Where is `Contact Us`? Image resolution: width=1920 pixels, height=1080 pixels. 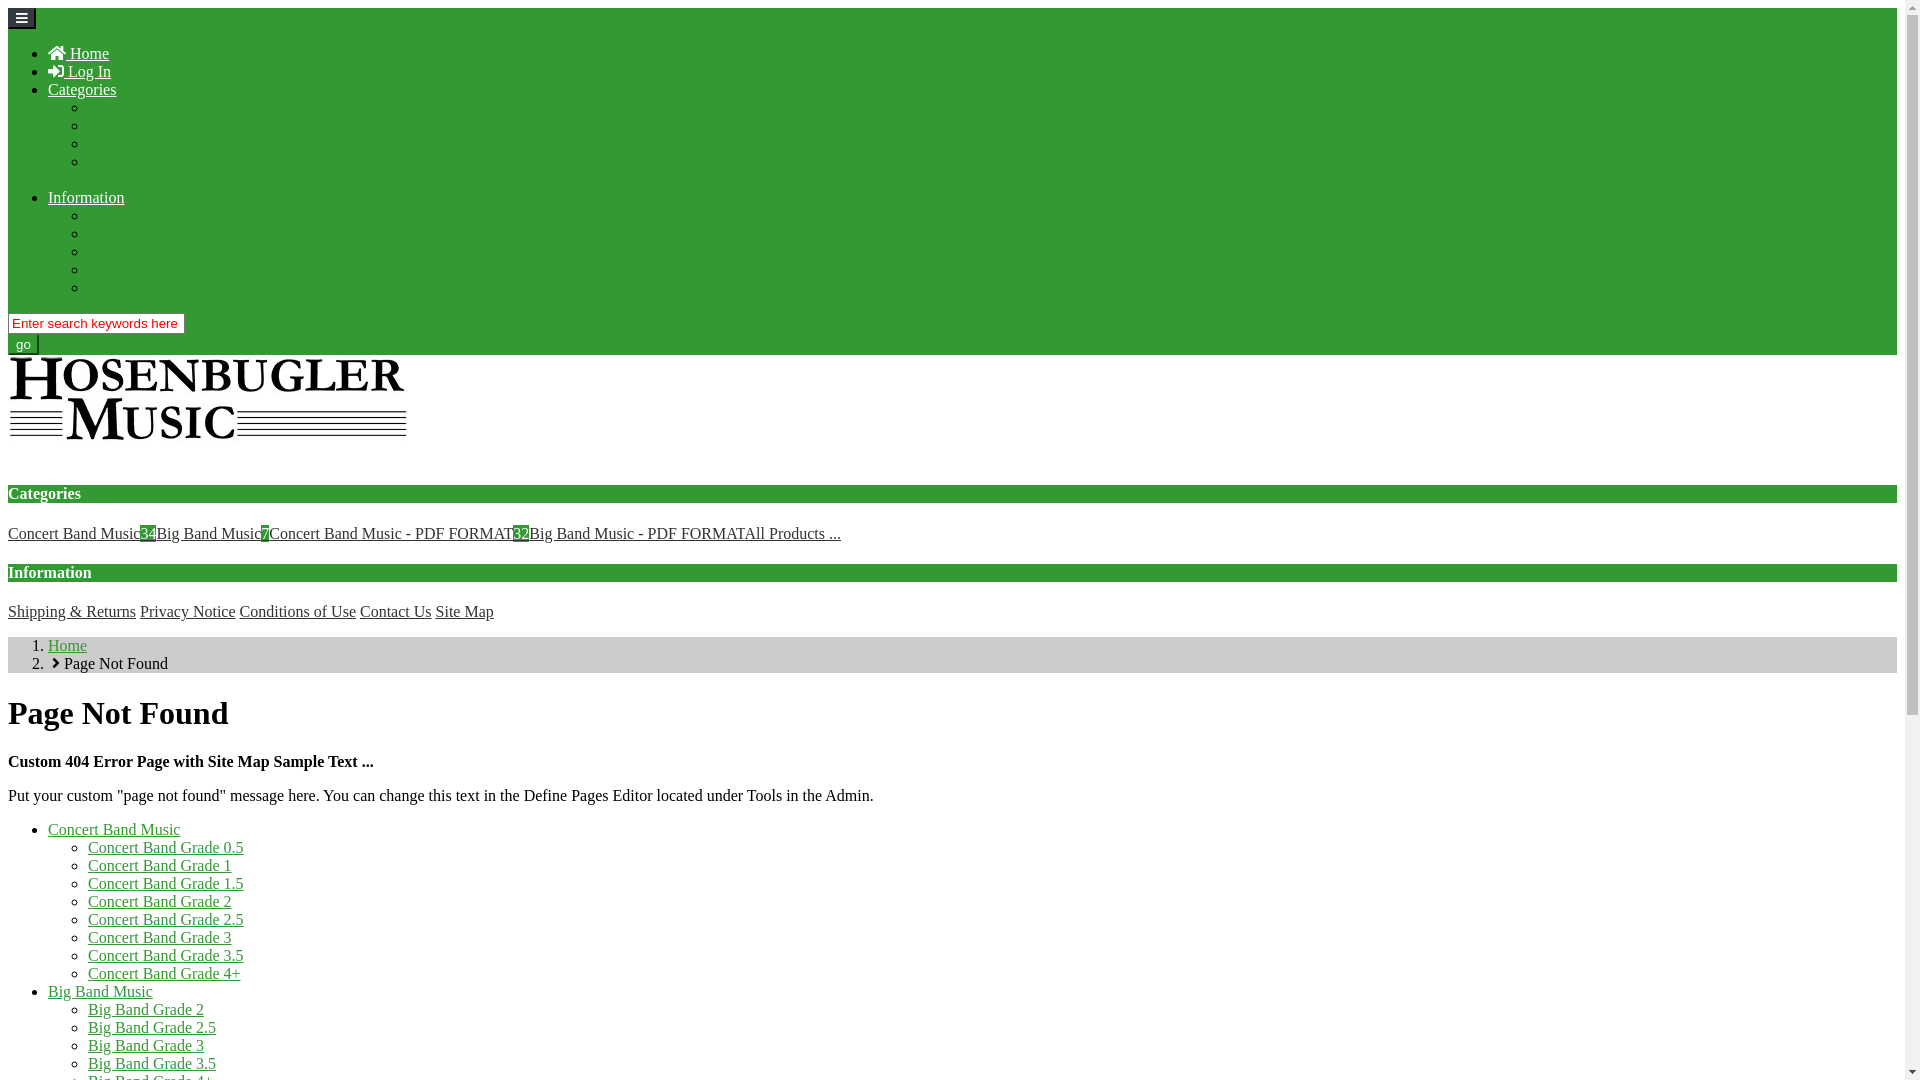
Contact Us is located at coordinates (396, 612).